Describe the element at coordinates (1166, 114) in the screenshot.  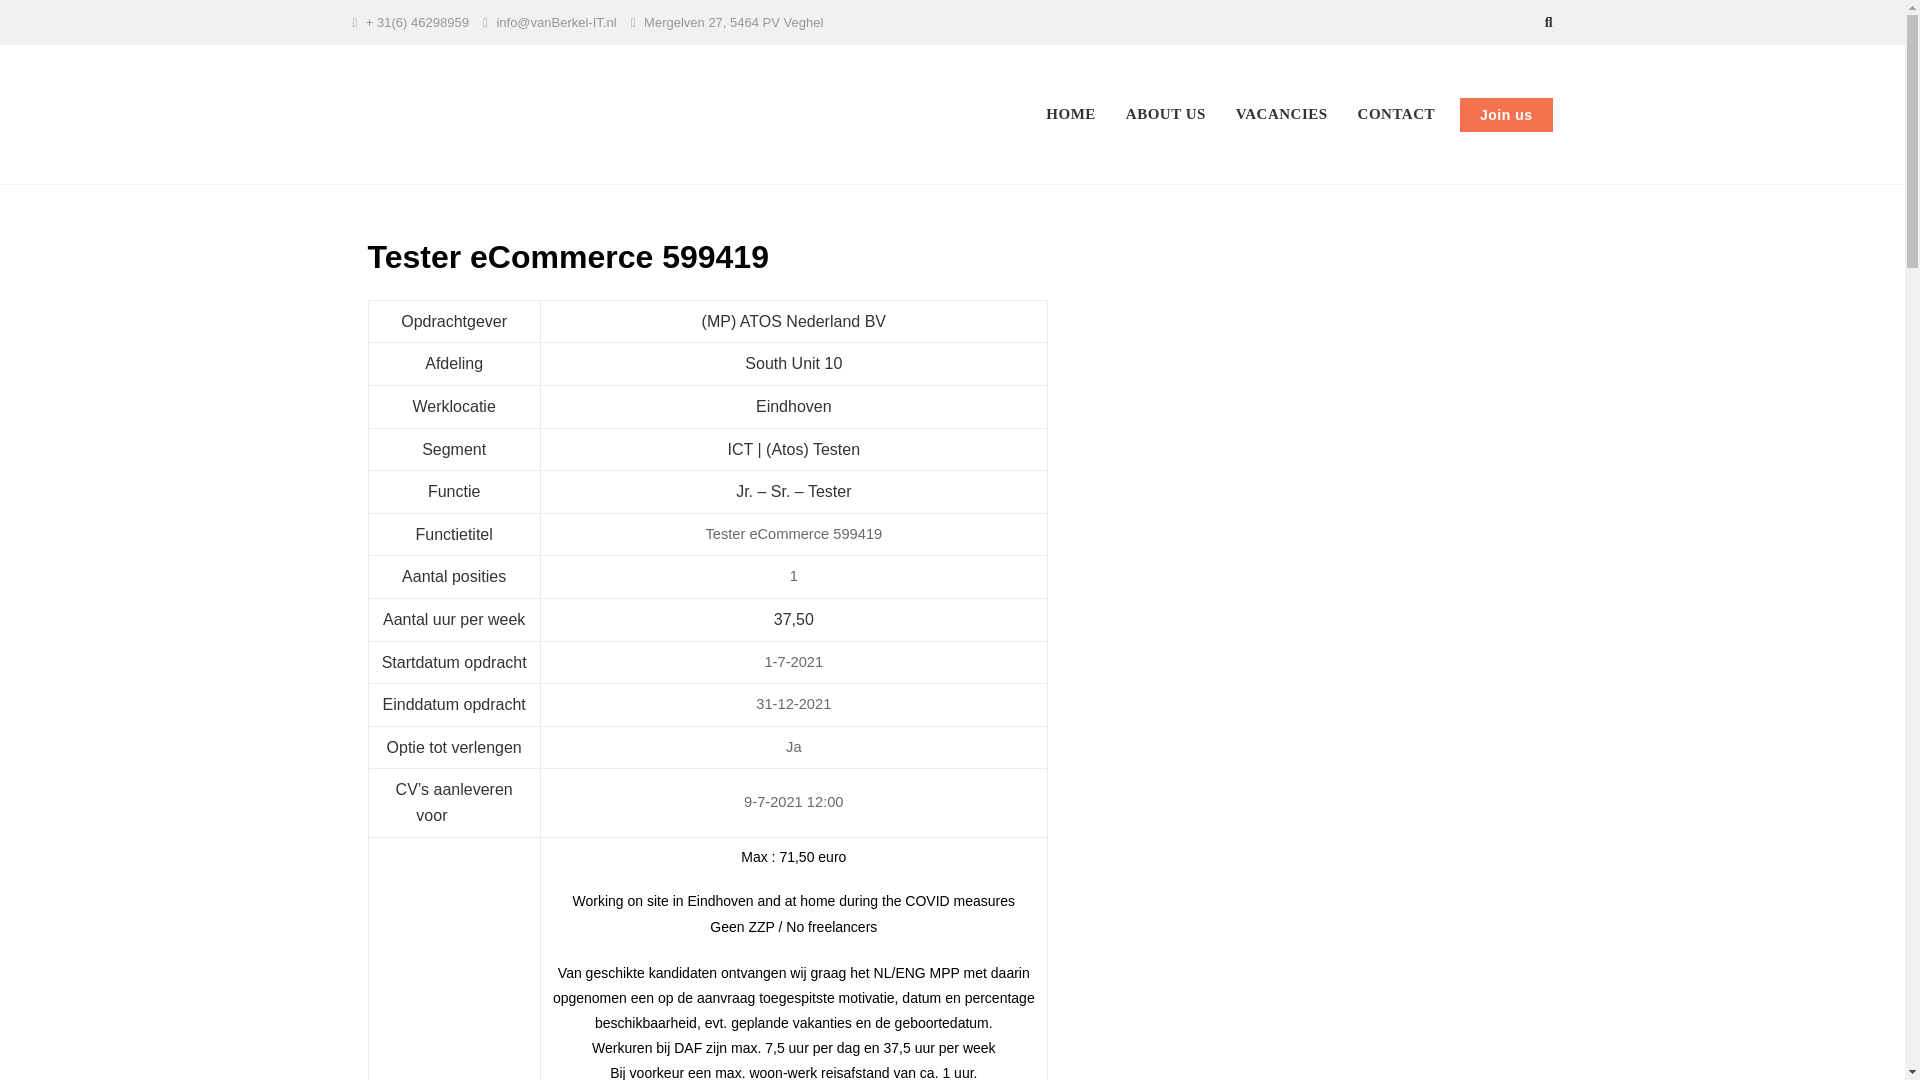
I see `ABOUT US` at that location.